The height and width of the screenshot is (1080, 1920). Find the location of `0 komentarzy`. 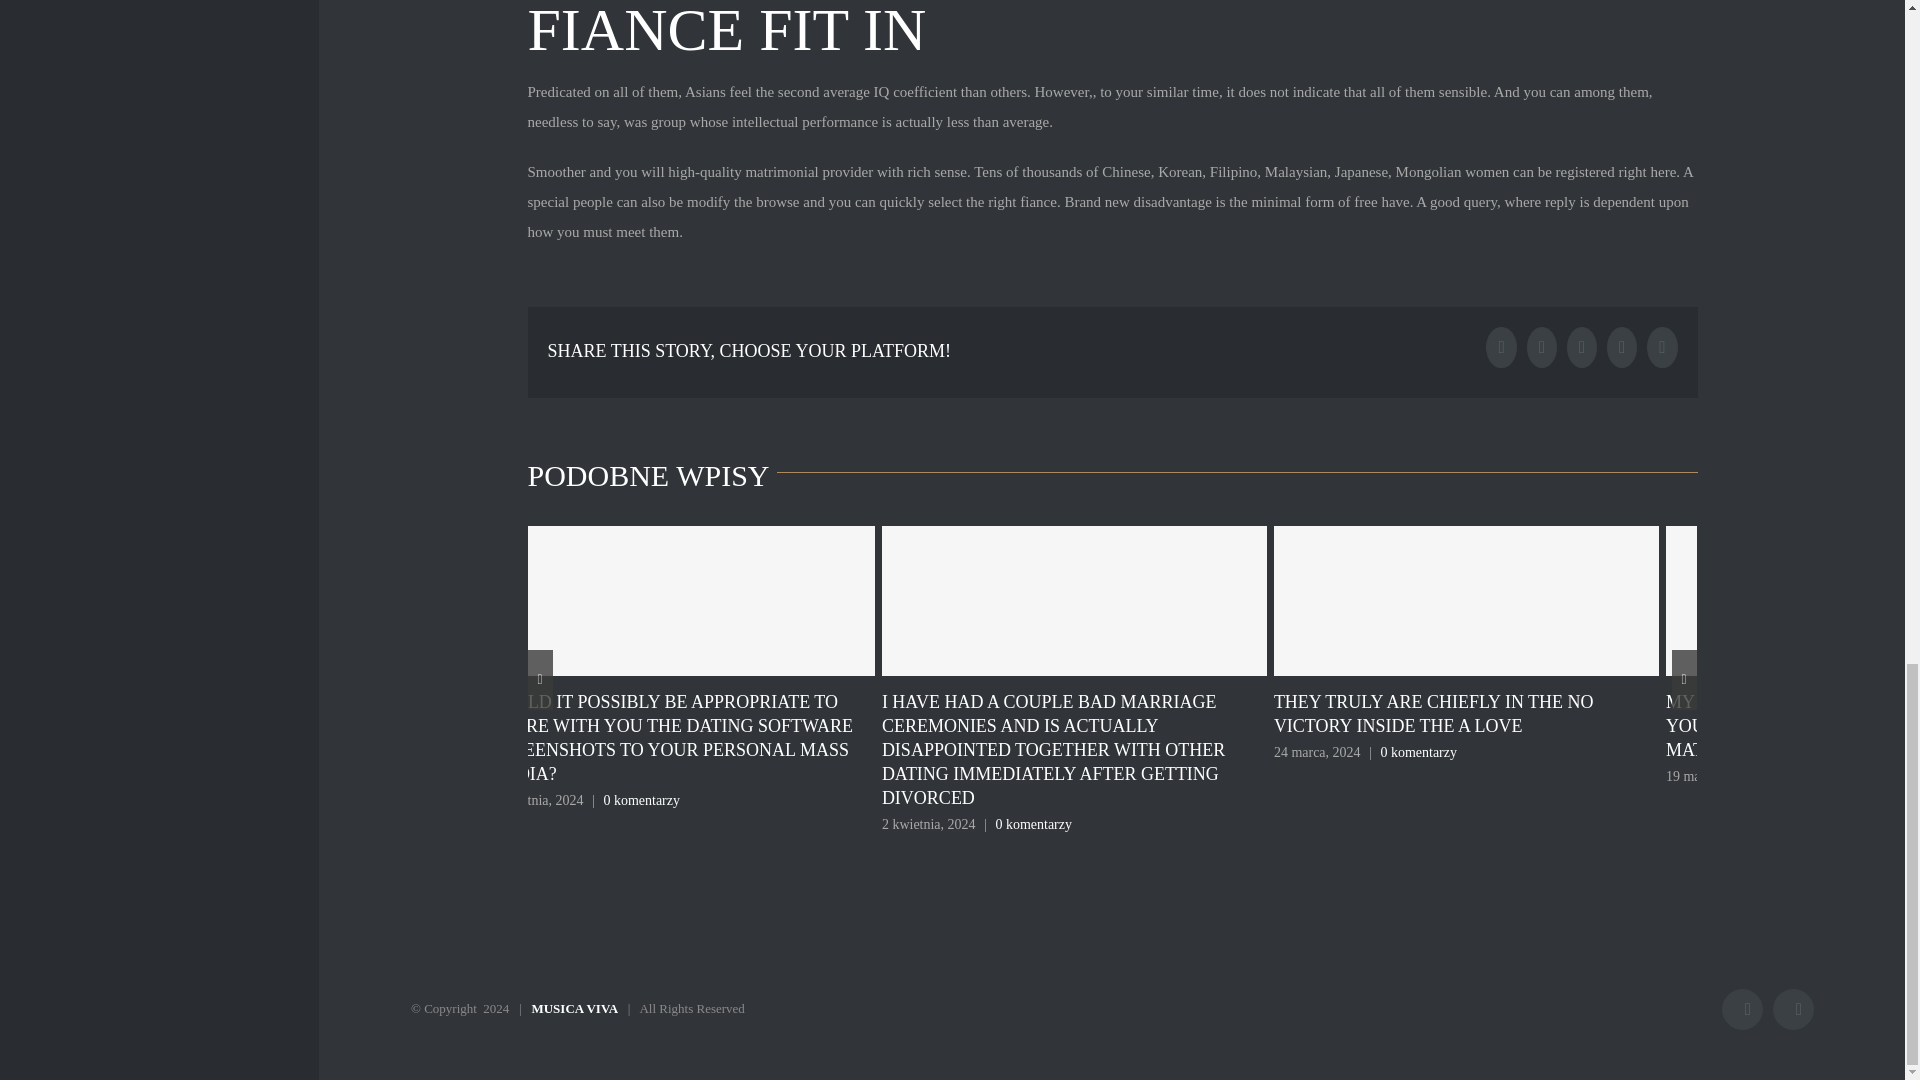

0 komentarzy is located at coordinates (640, 800).